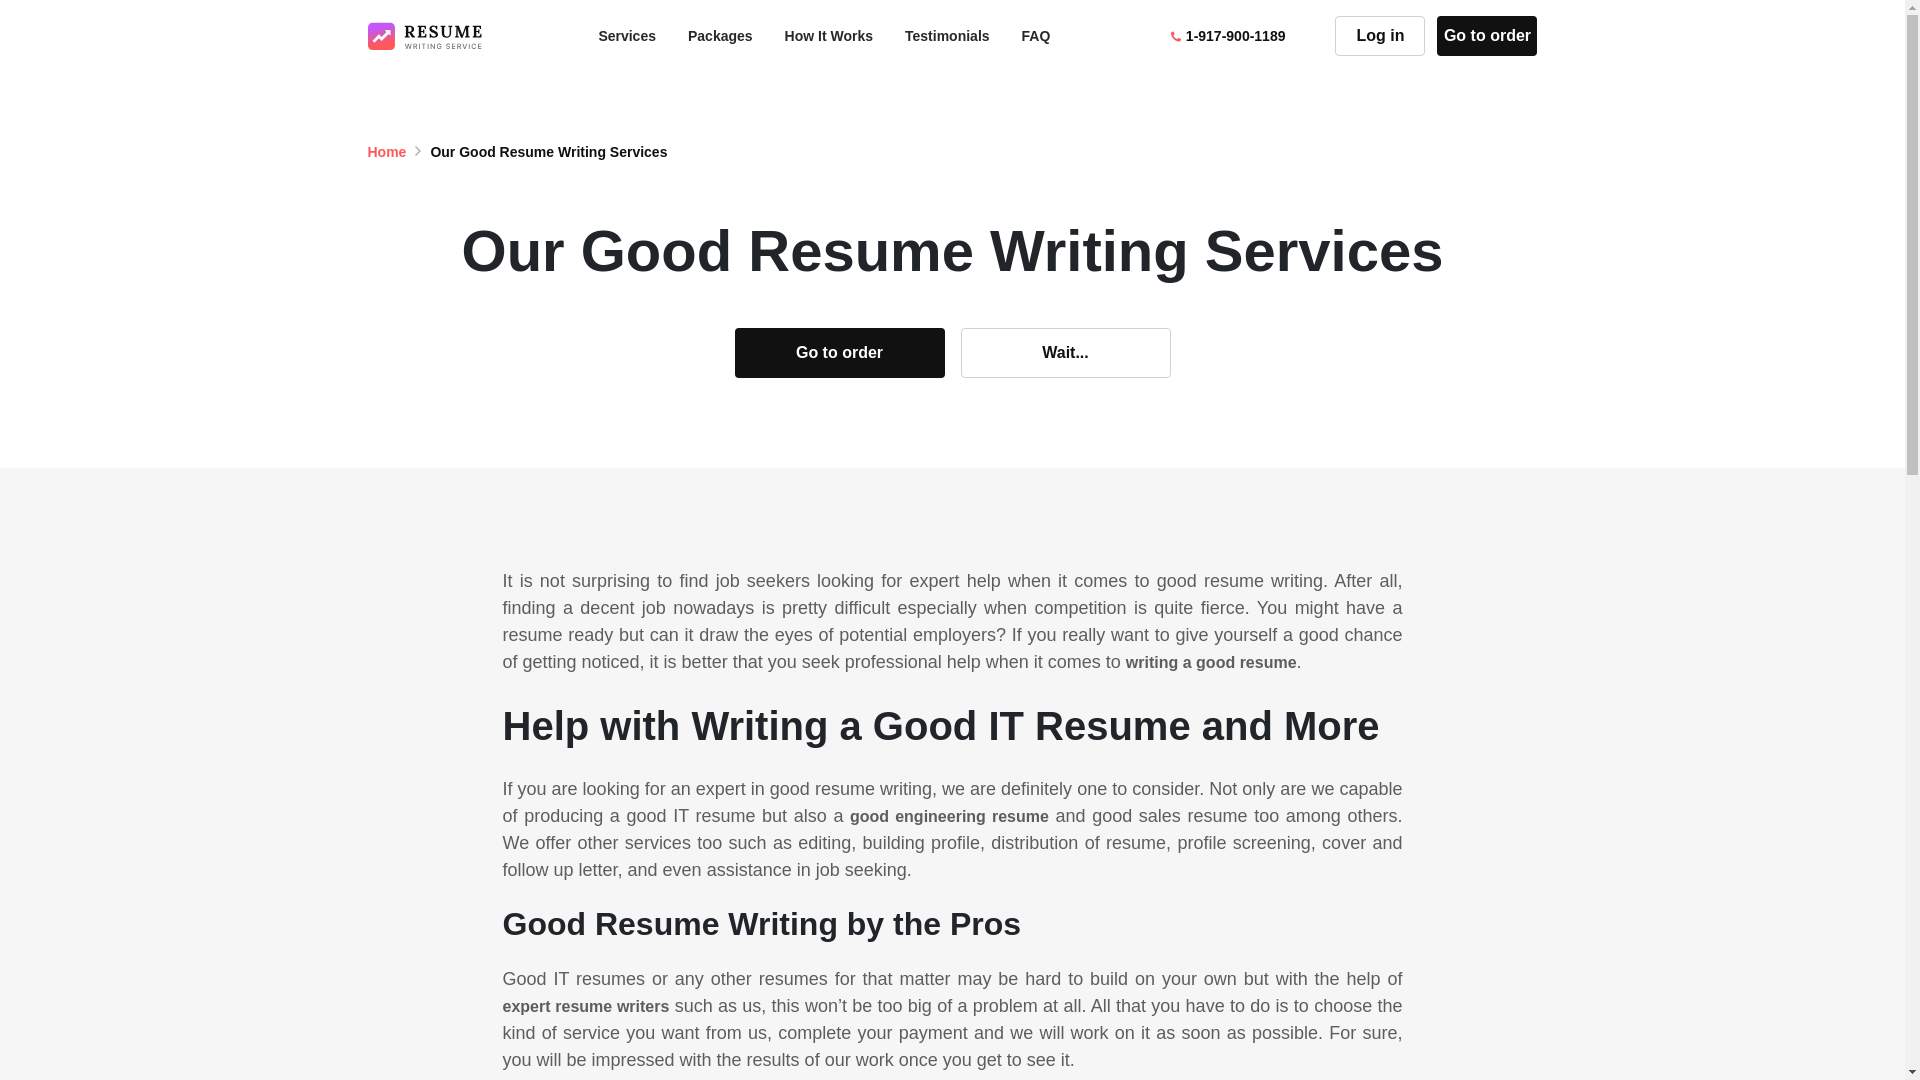 The width and height of the screenshot is (1920, 1080). Describe the element at coordinates (829, 36) in the screenshot. I see `How It Works` at that location.